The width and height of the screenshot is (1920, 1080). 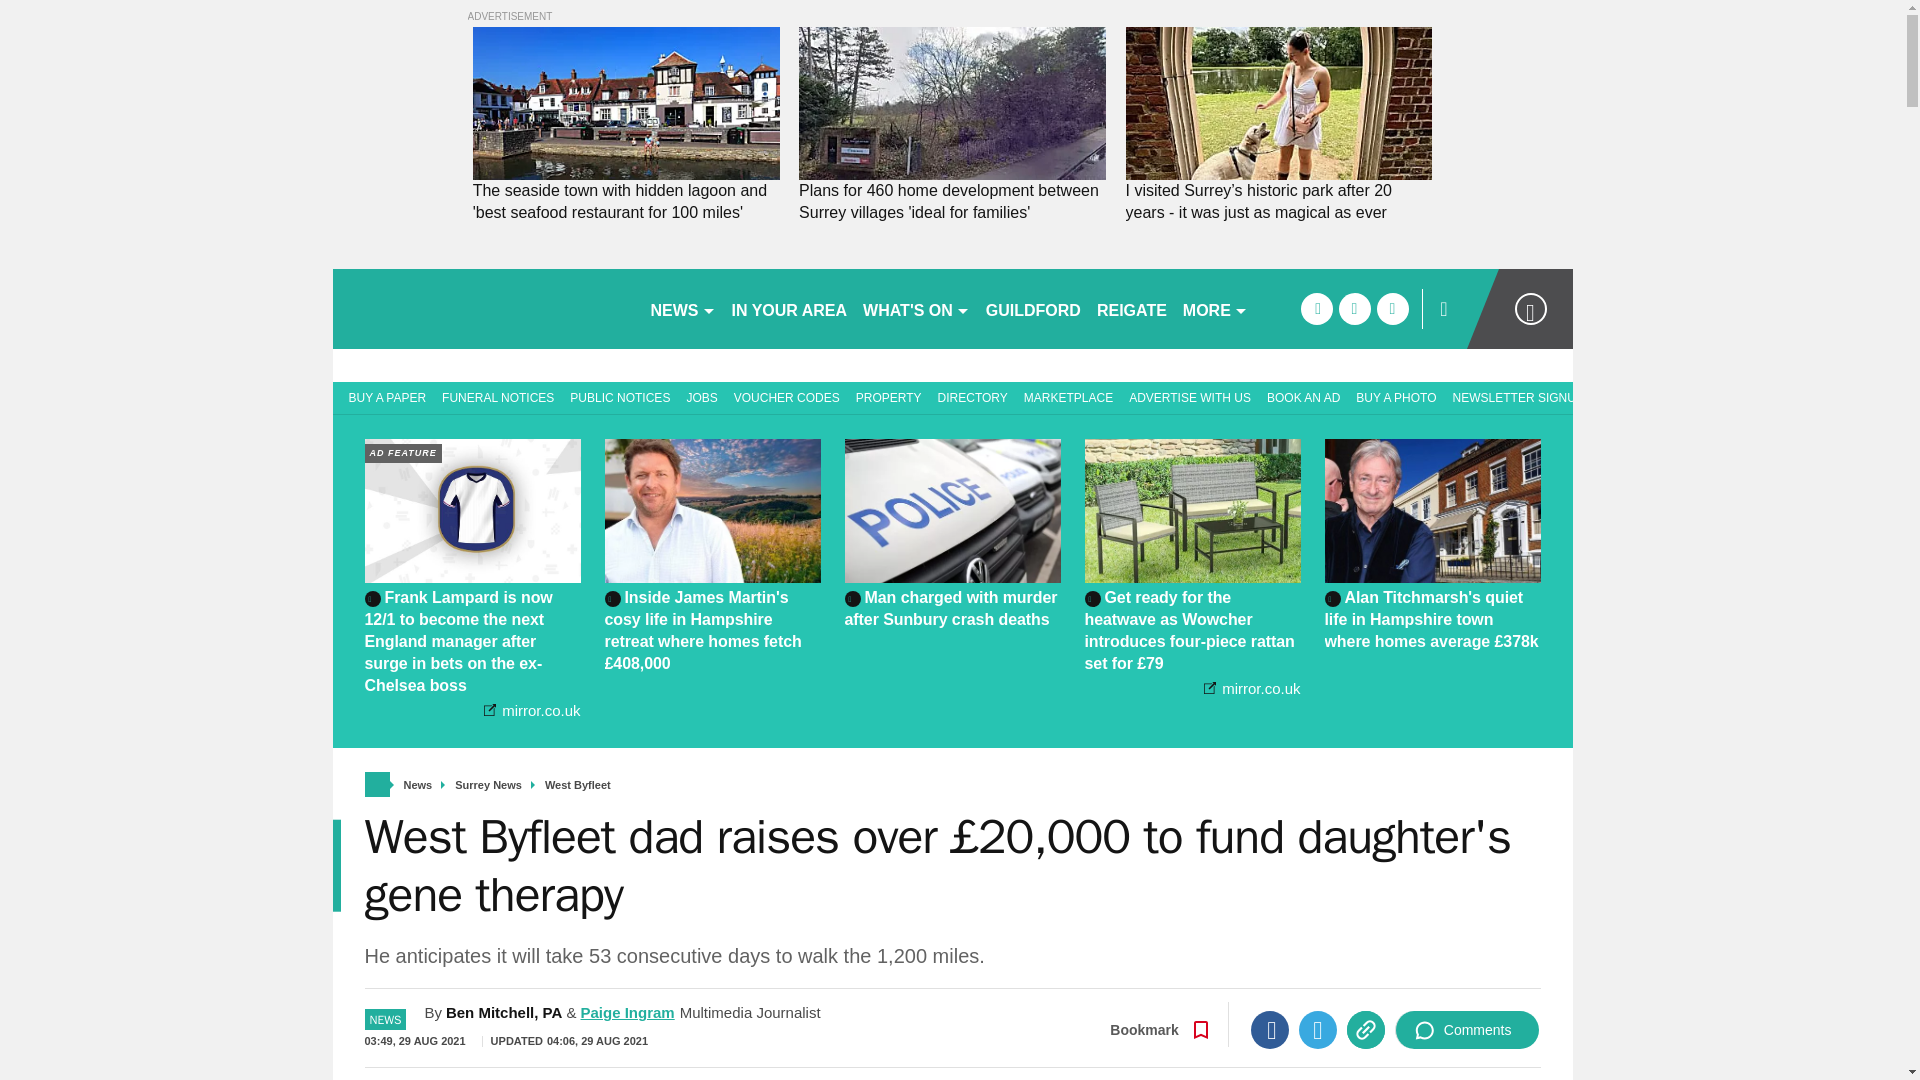 I want to click on REIGATE, so click(x=1132, y=308).